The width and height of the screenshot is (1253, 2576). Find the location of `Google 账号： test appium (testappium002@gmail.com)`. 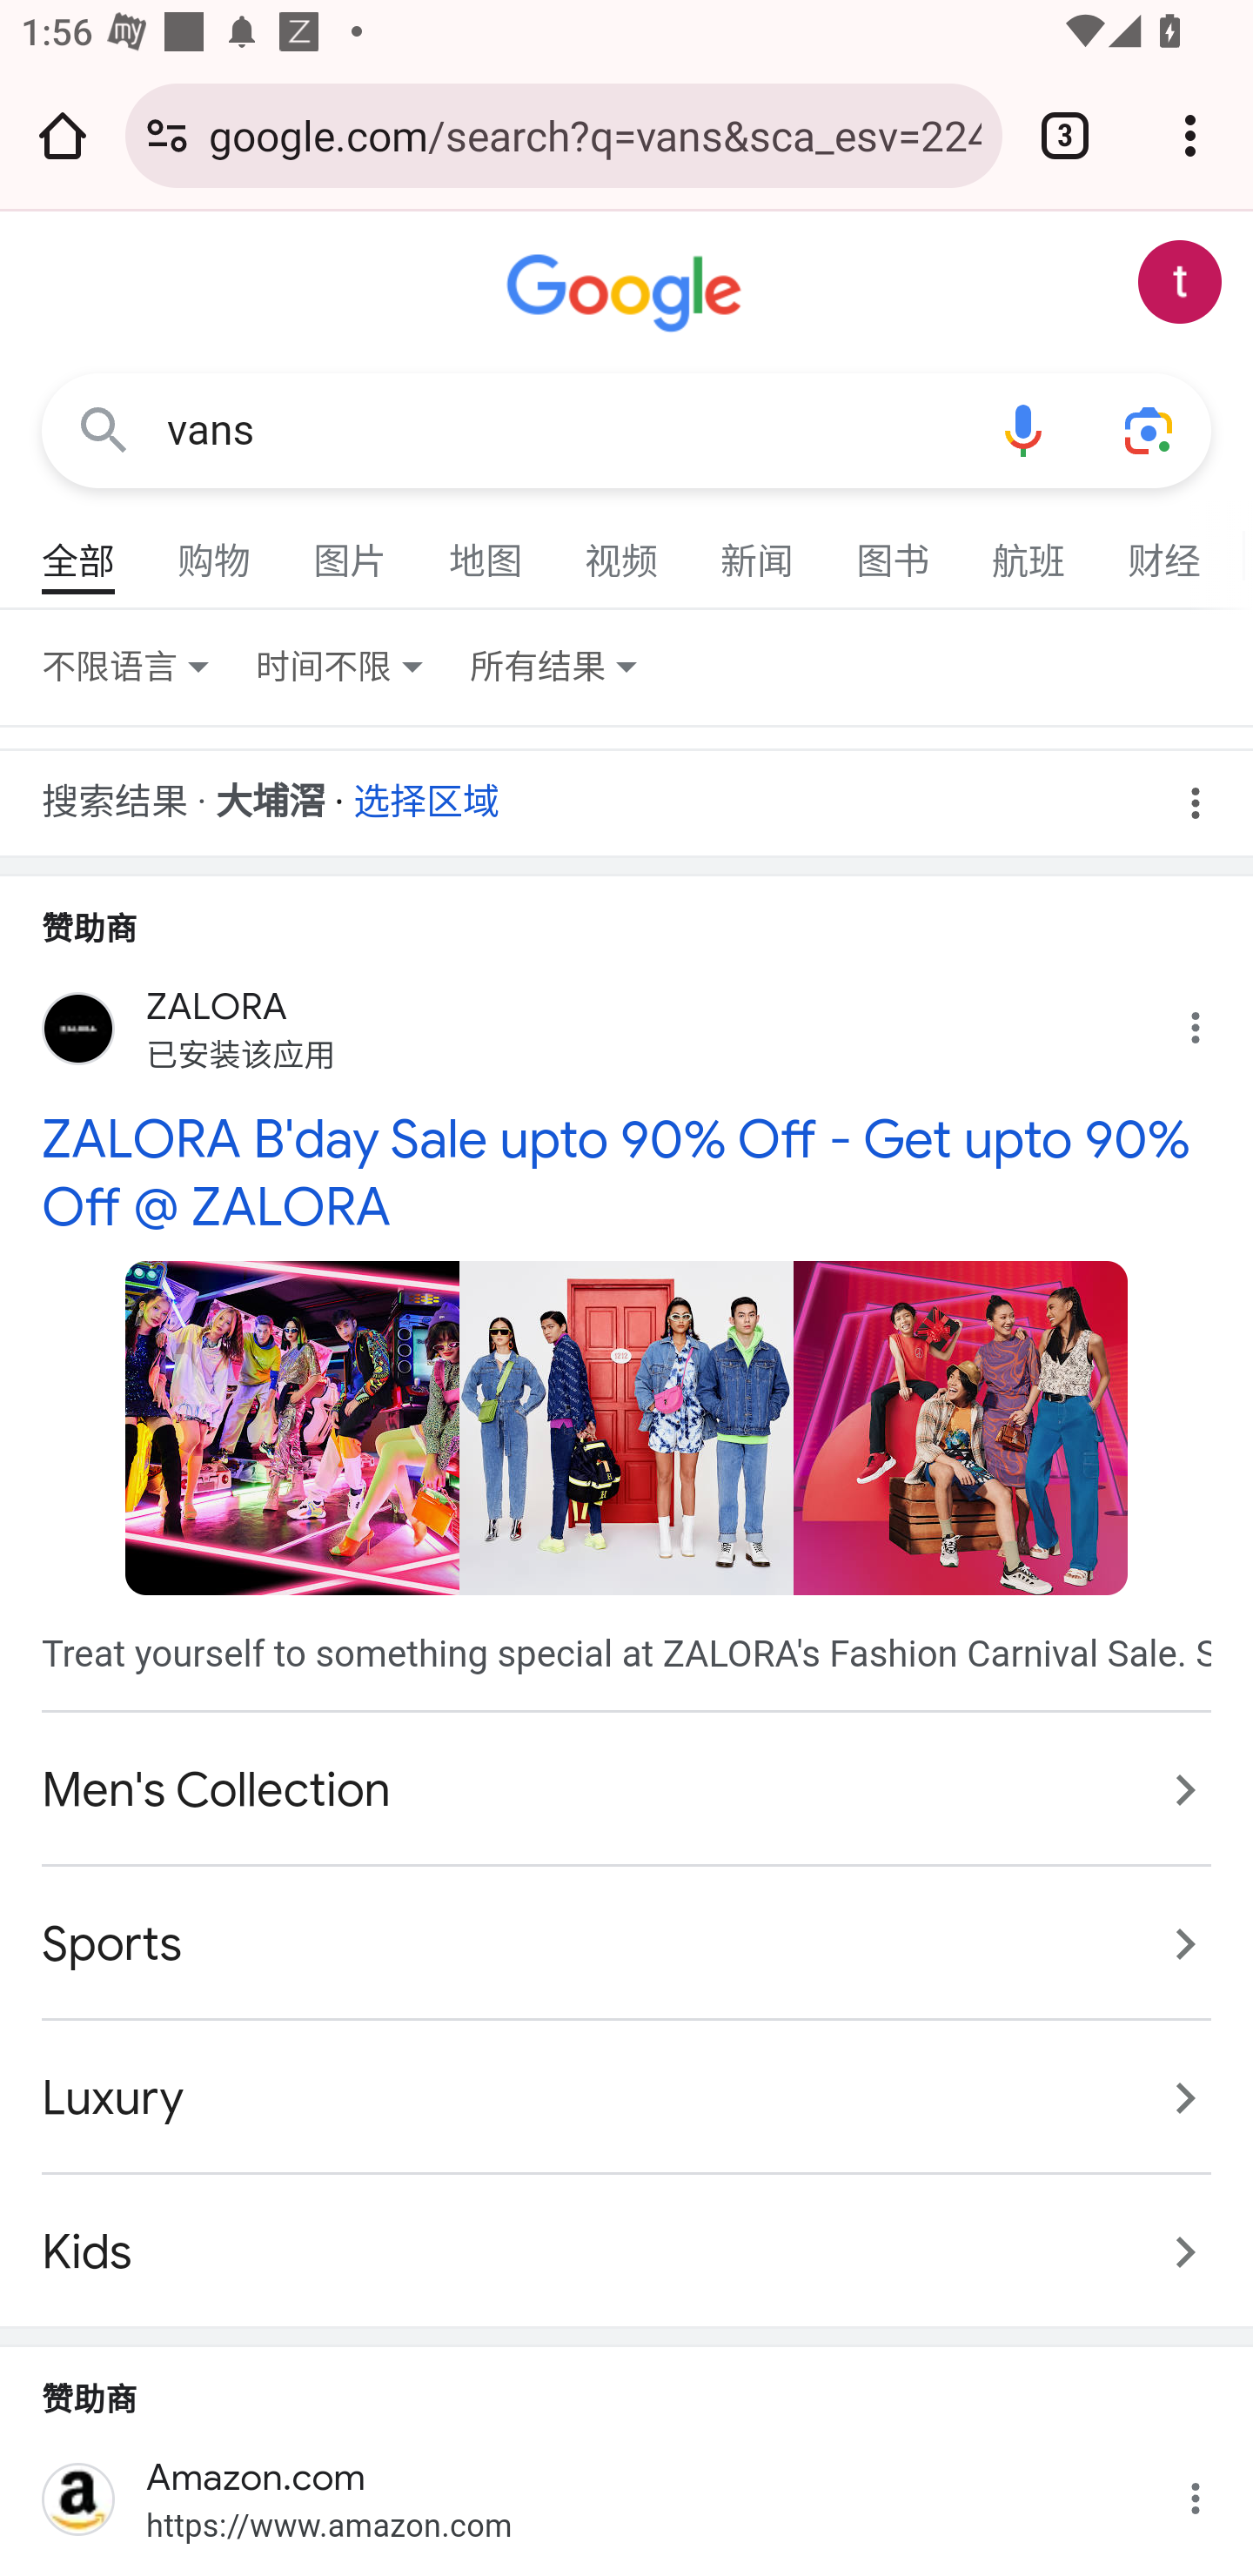

Google 账号： test appium (testappium002@gmail.com) is located at coordinates (1180, 282).